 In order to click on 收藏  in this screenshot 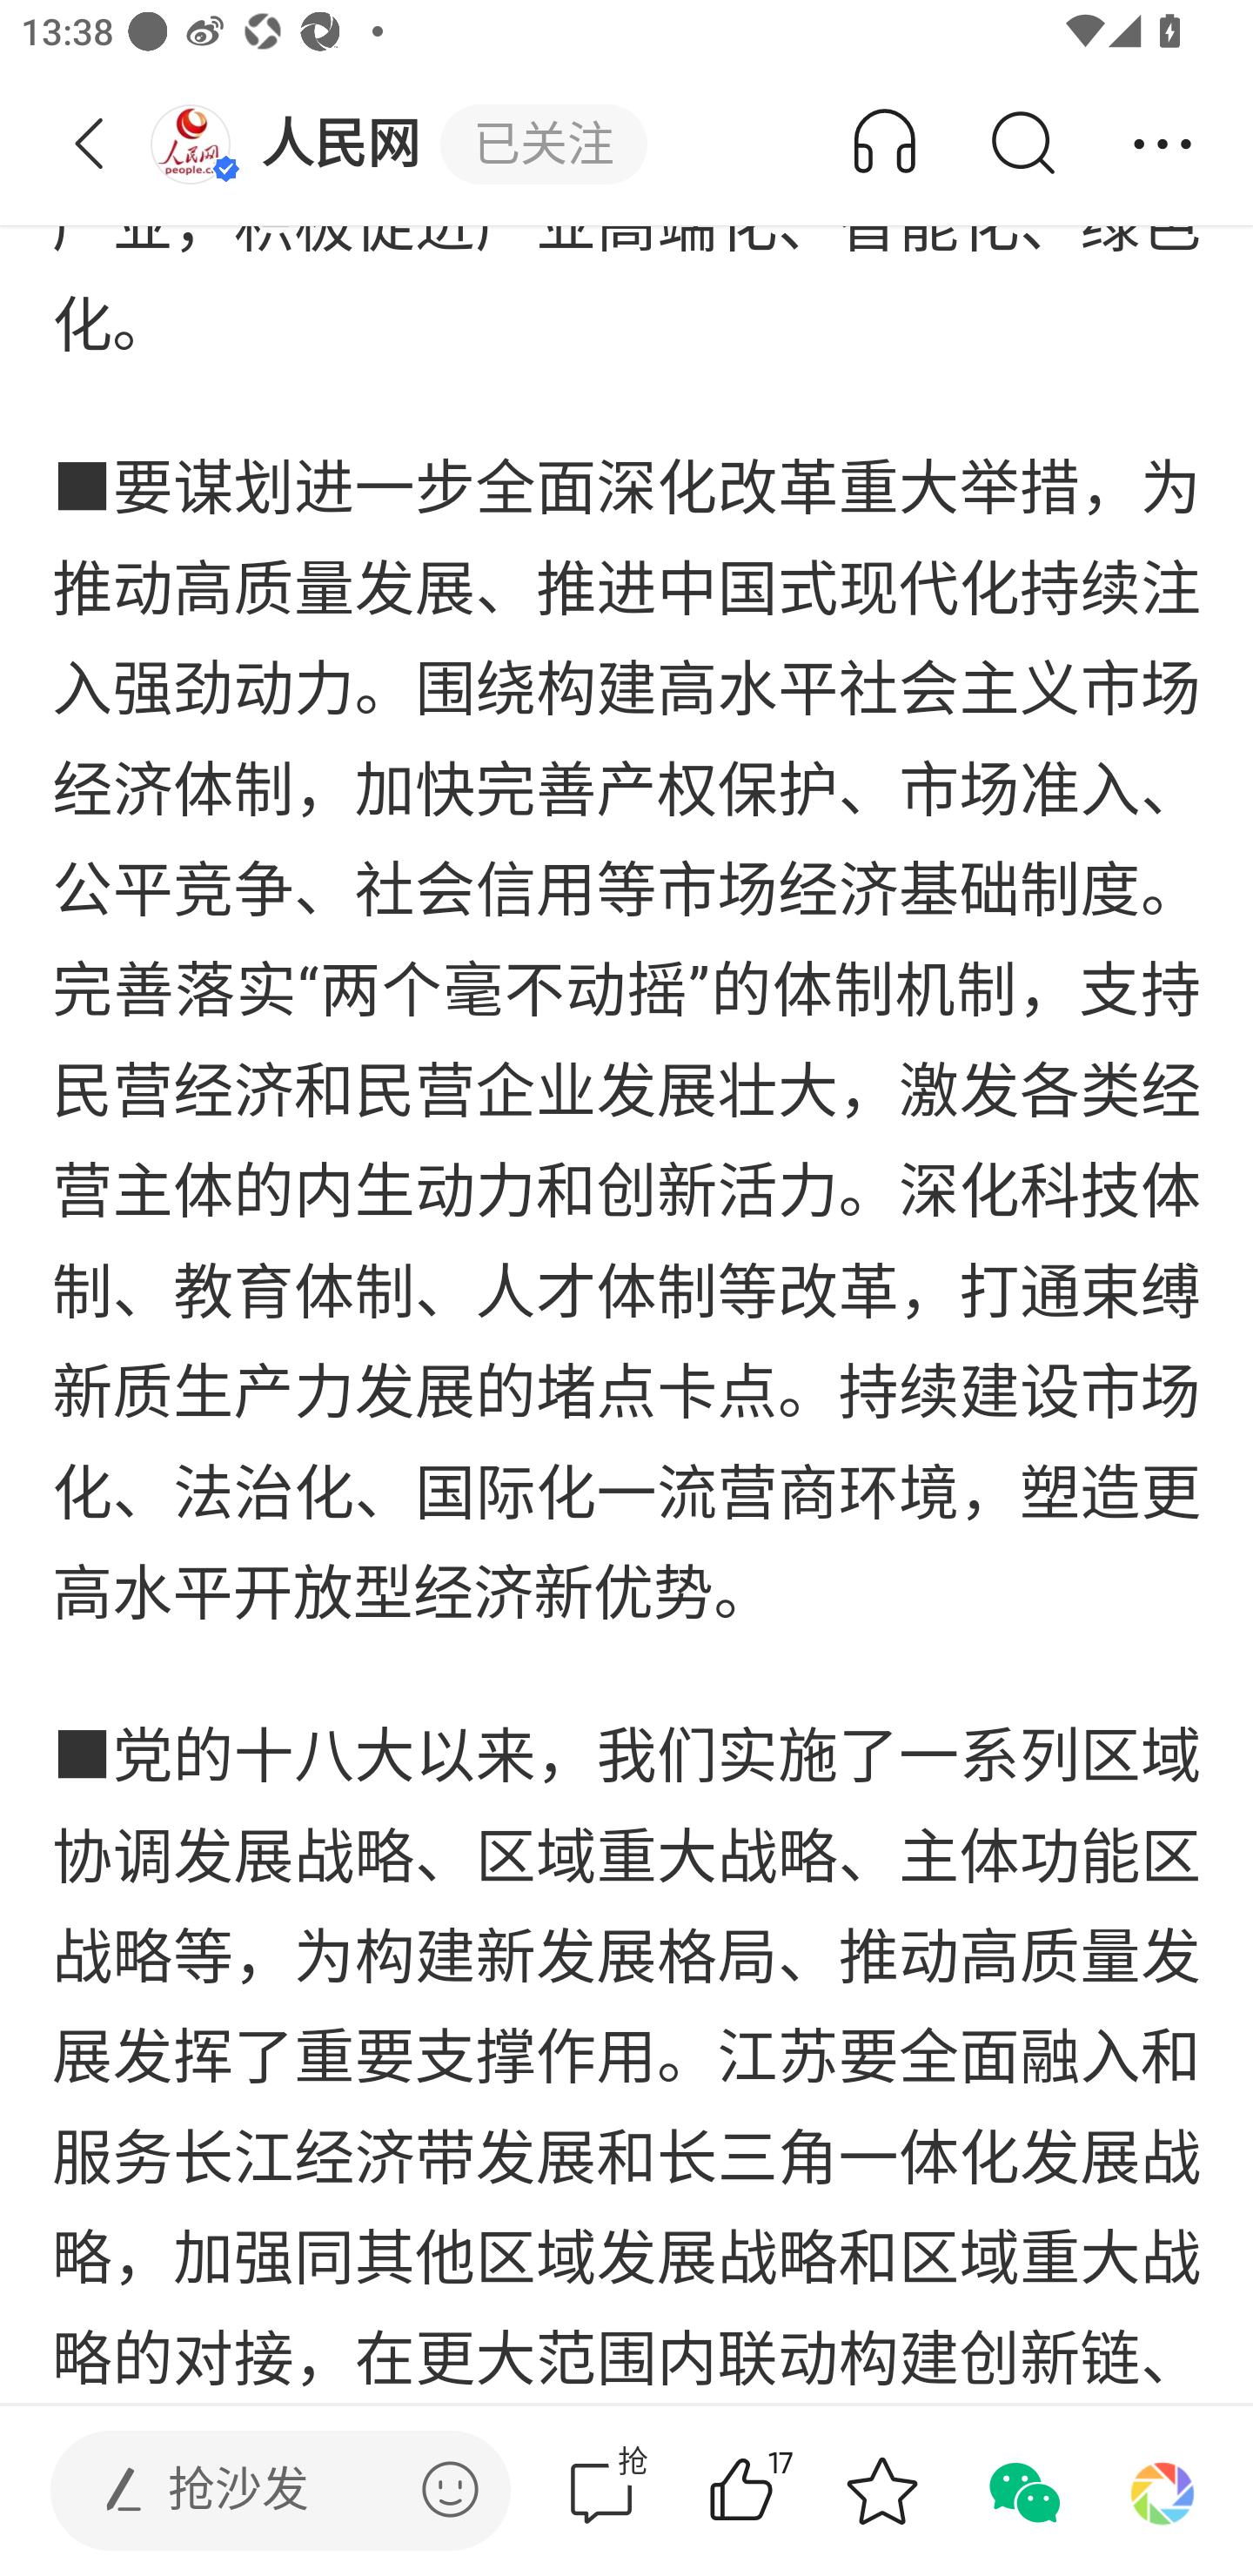, I will do `click(881, 2491)`.